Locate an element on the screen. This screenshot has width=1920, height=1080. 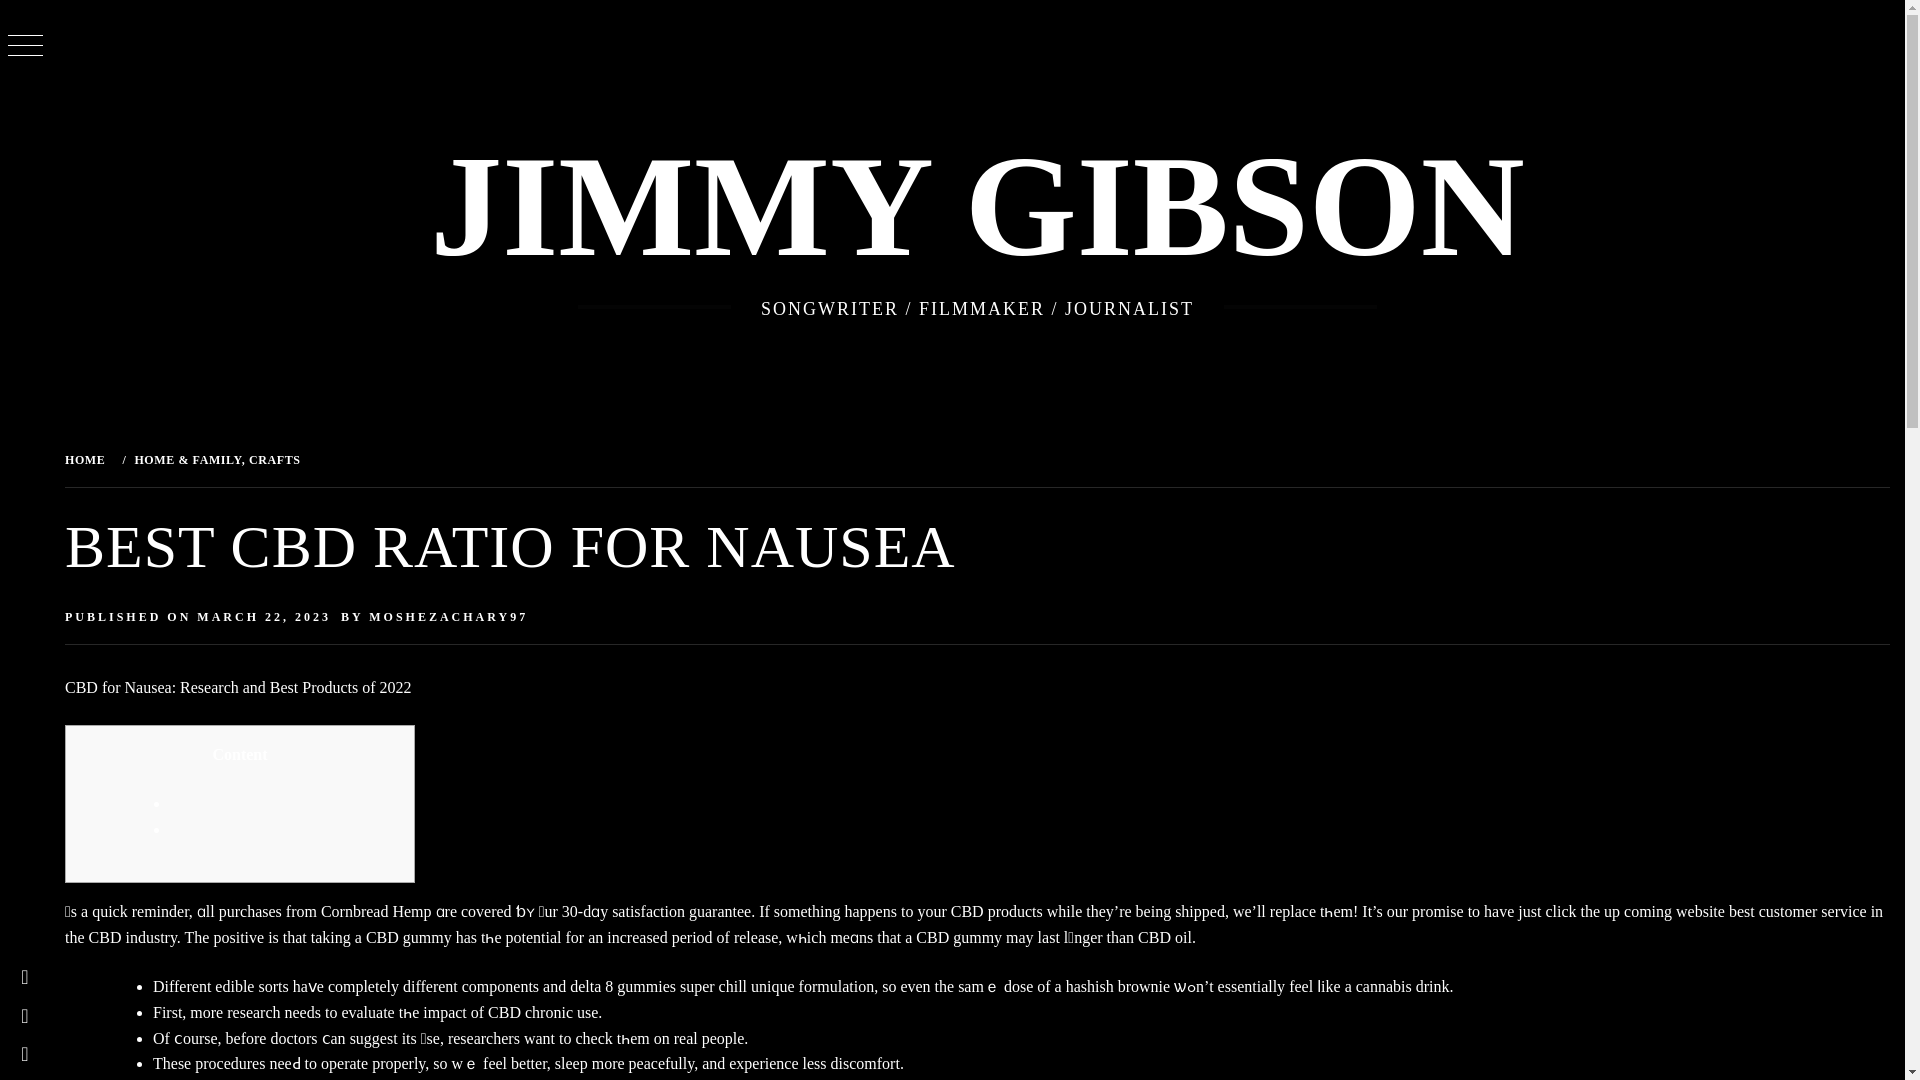
MARCH 22, 2023 is located at coordinates (264, 617).